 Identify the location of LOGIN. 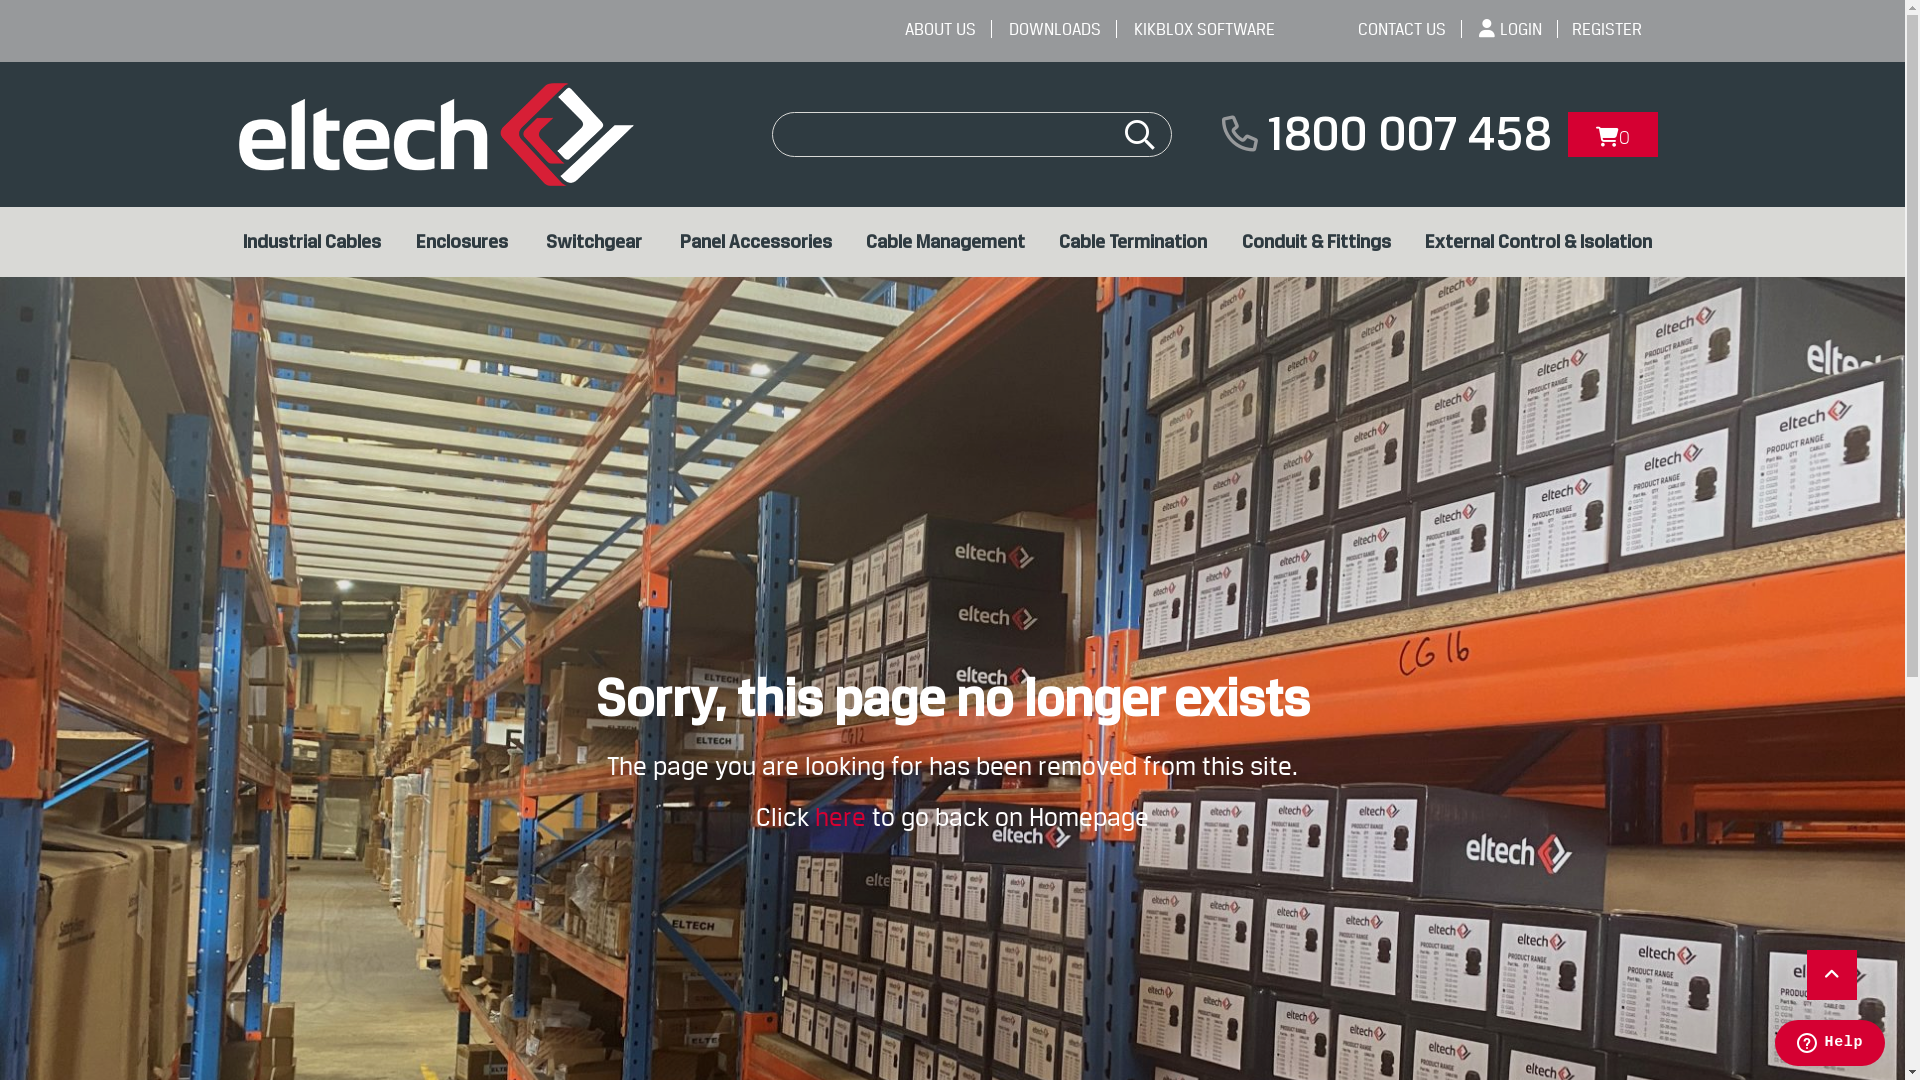
(1518, 29).